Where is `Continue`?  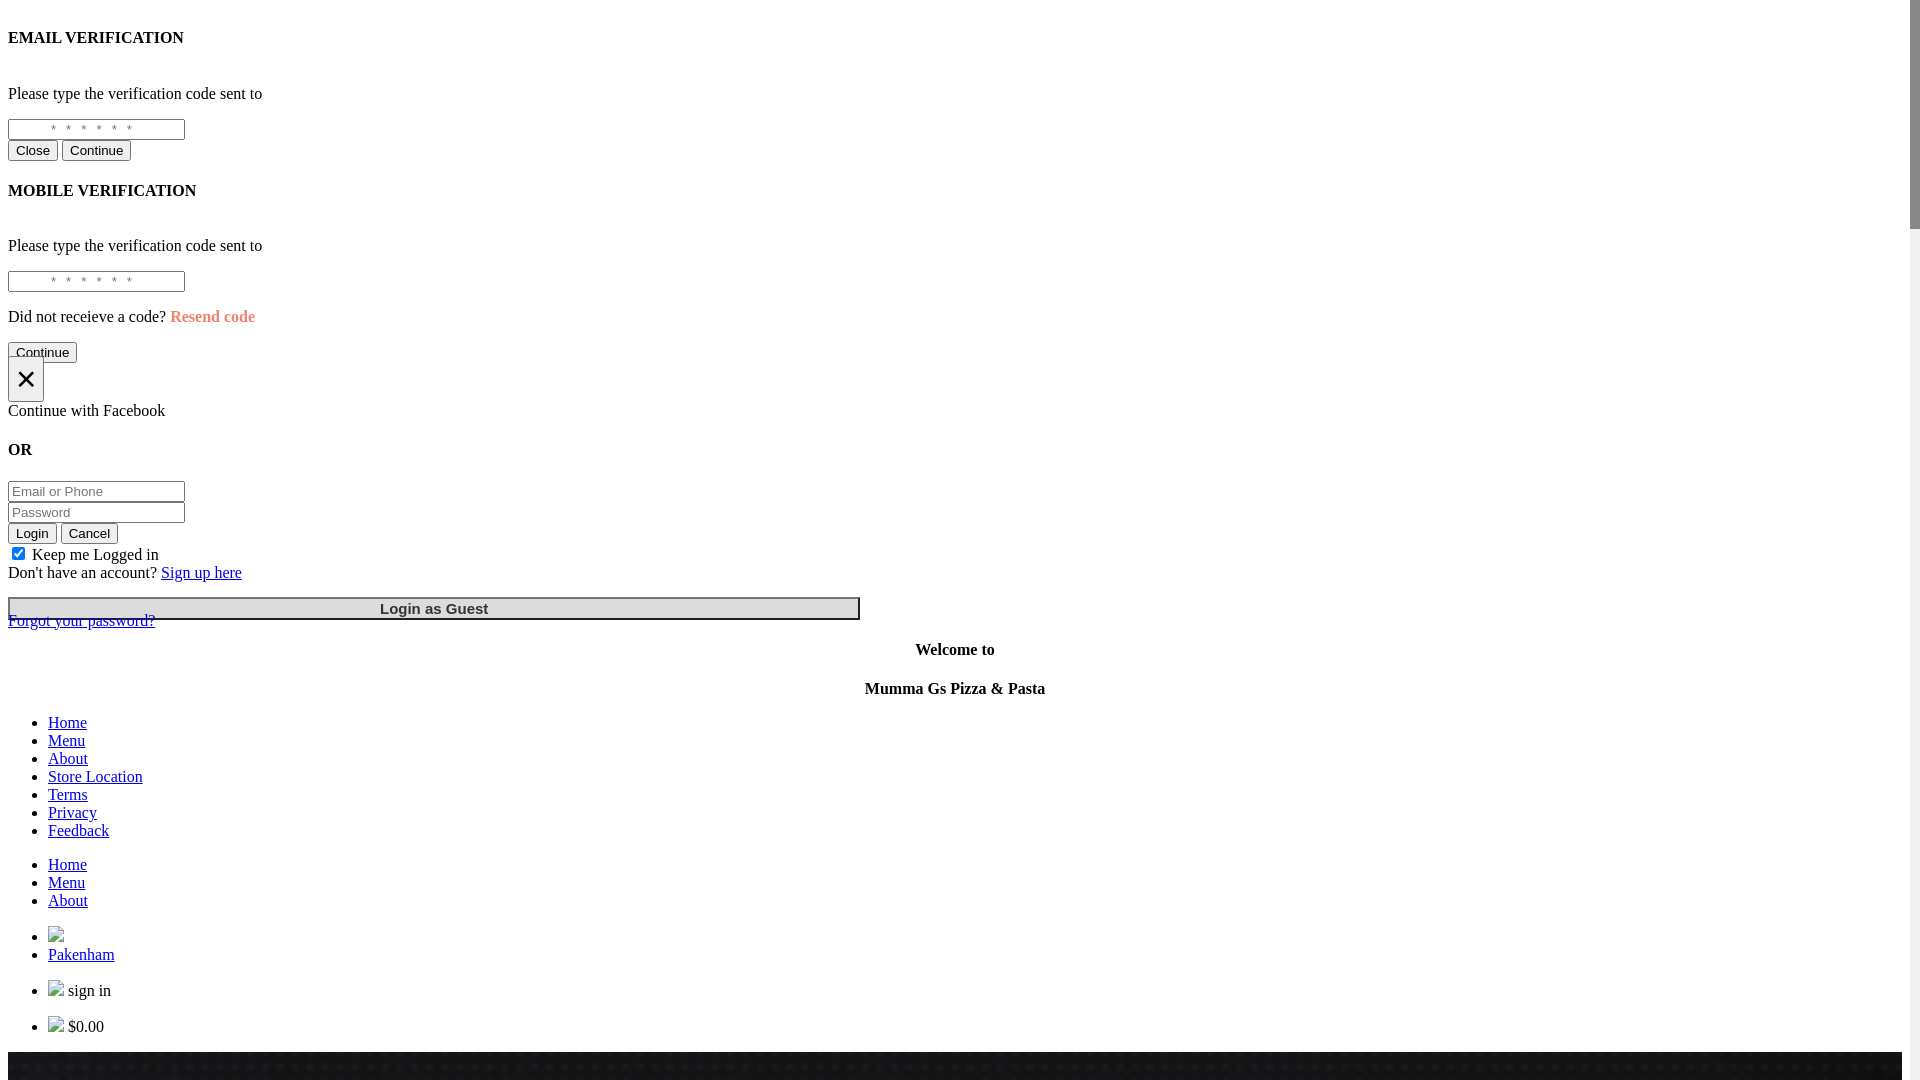 Continue is located at coordinates (42, 352).